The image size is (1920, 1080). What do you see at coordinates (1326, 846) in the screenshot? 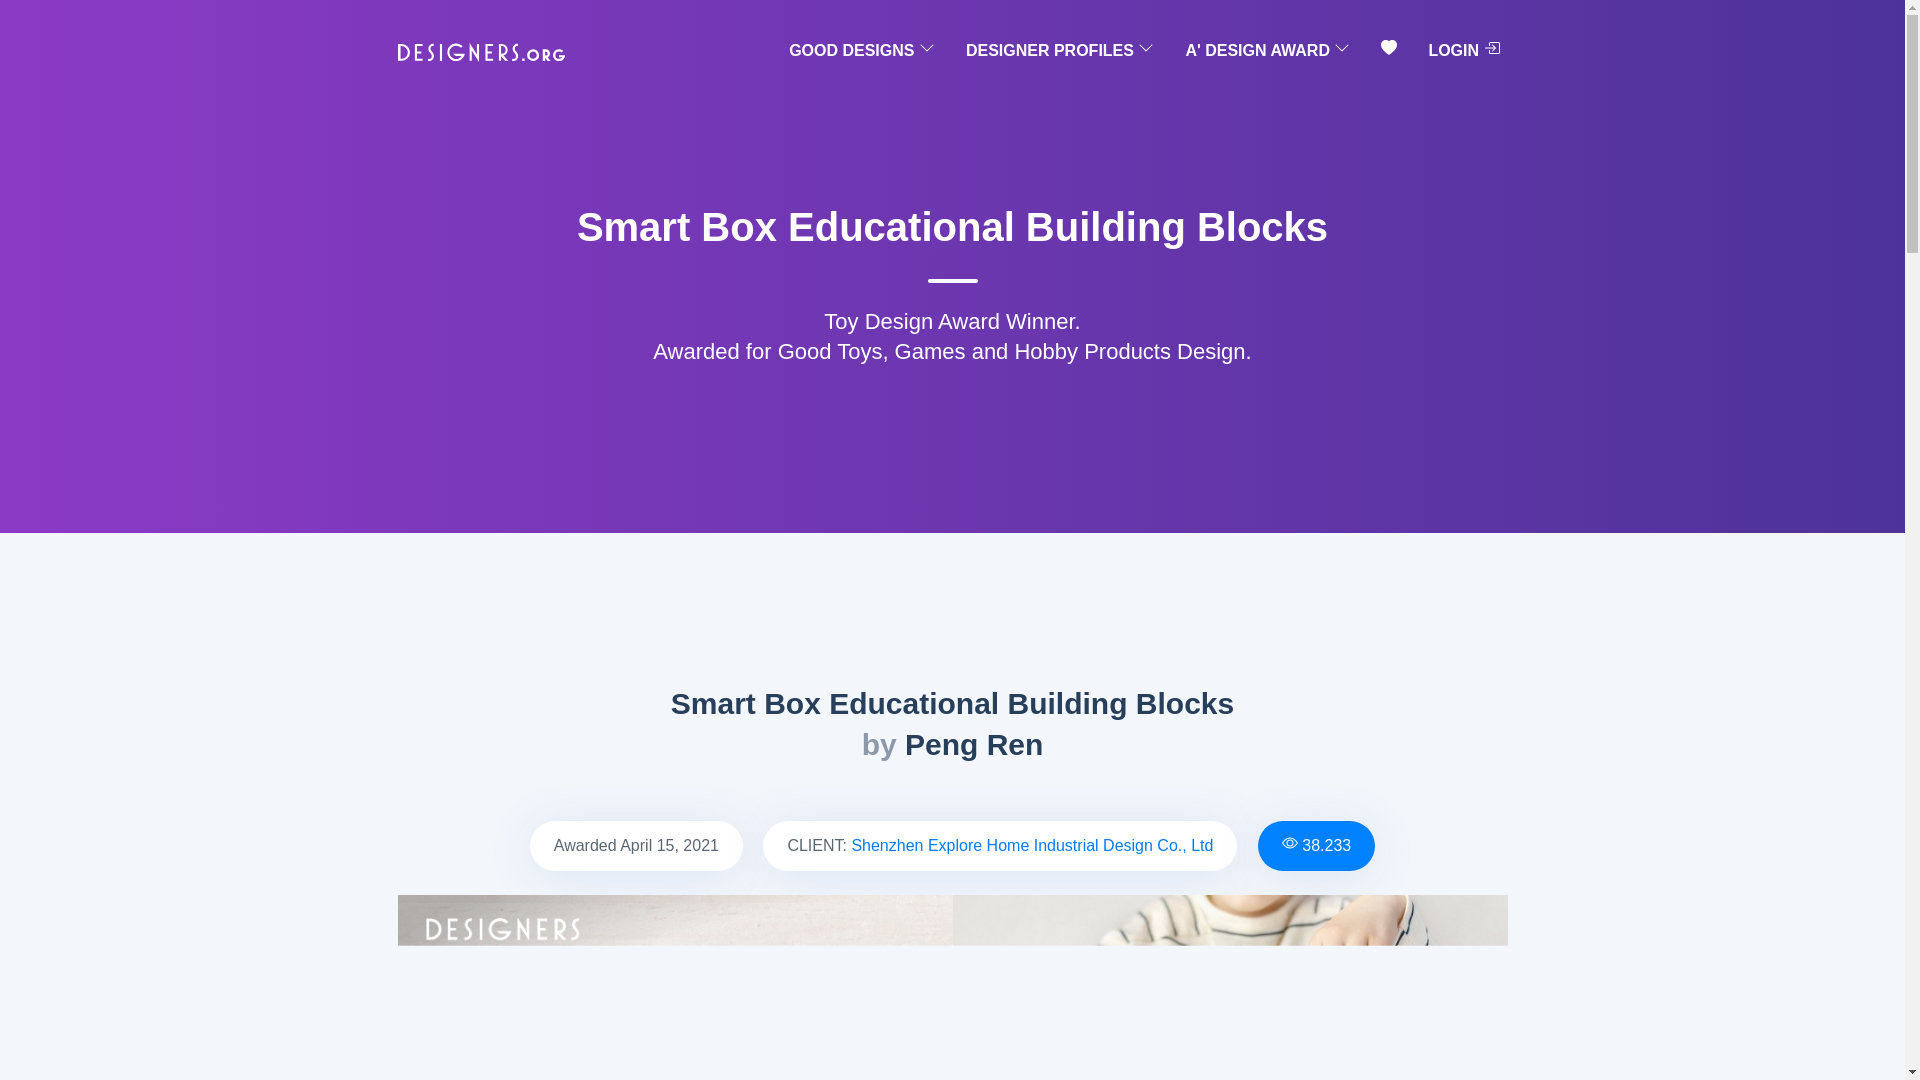
I see `Estimated Number of Design Views` at bounding box center [1326, 846].